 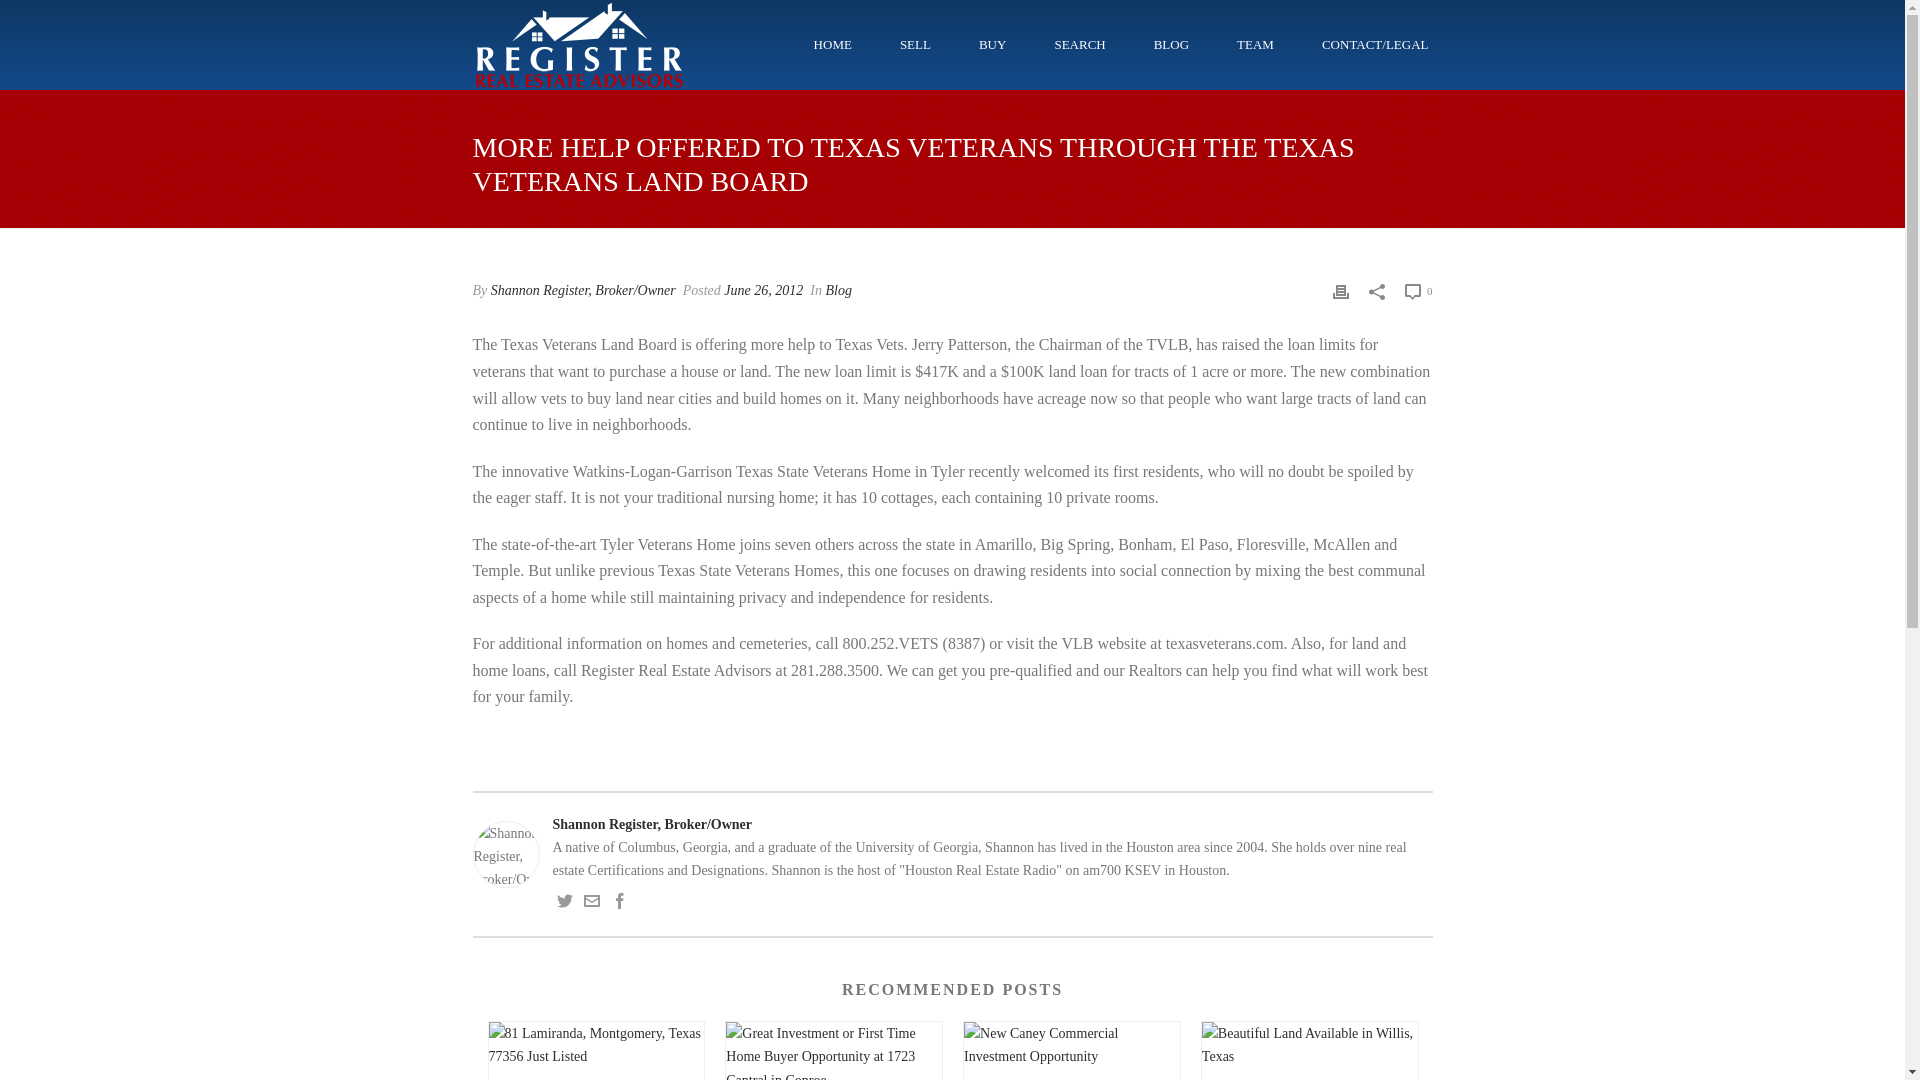 What do you see at coordinates (596, 1044) in the screenshot?
I see `81 Lamiranda, Montgomery, Texas 77356 Just Listed` at bounding box center [596, 1044].